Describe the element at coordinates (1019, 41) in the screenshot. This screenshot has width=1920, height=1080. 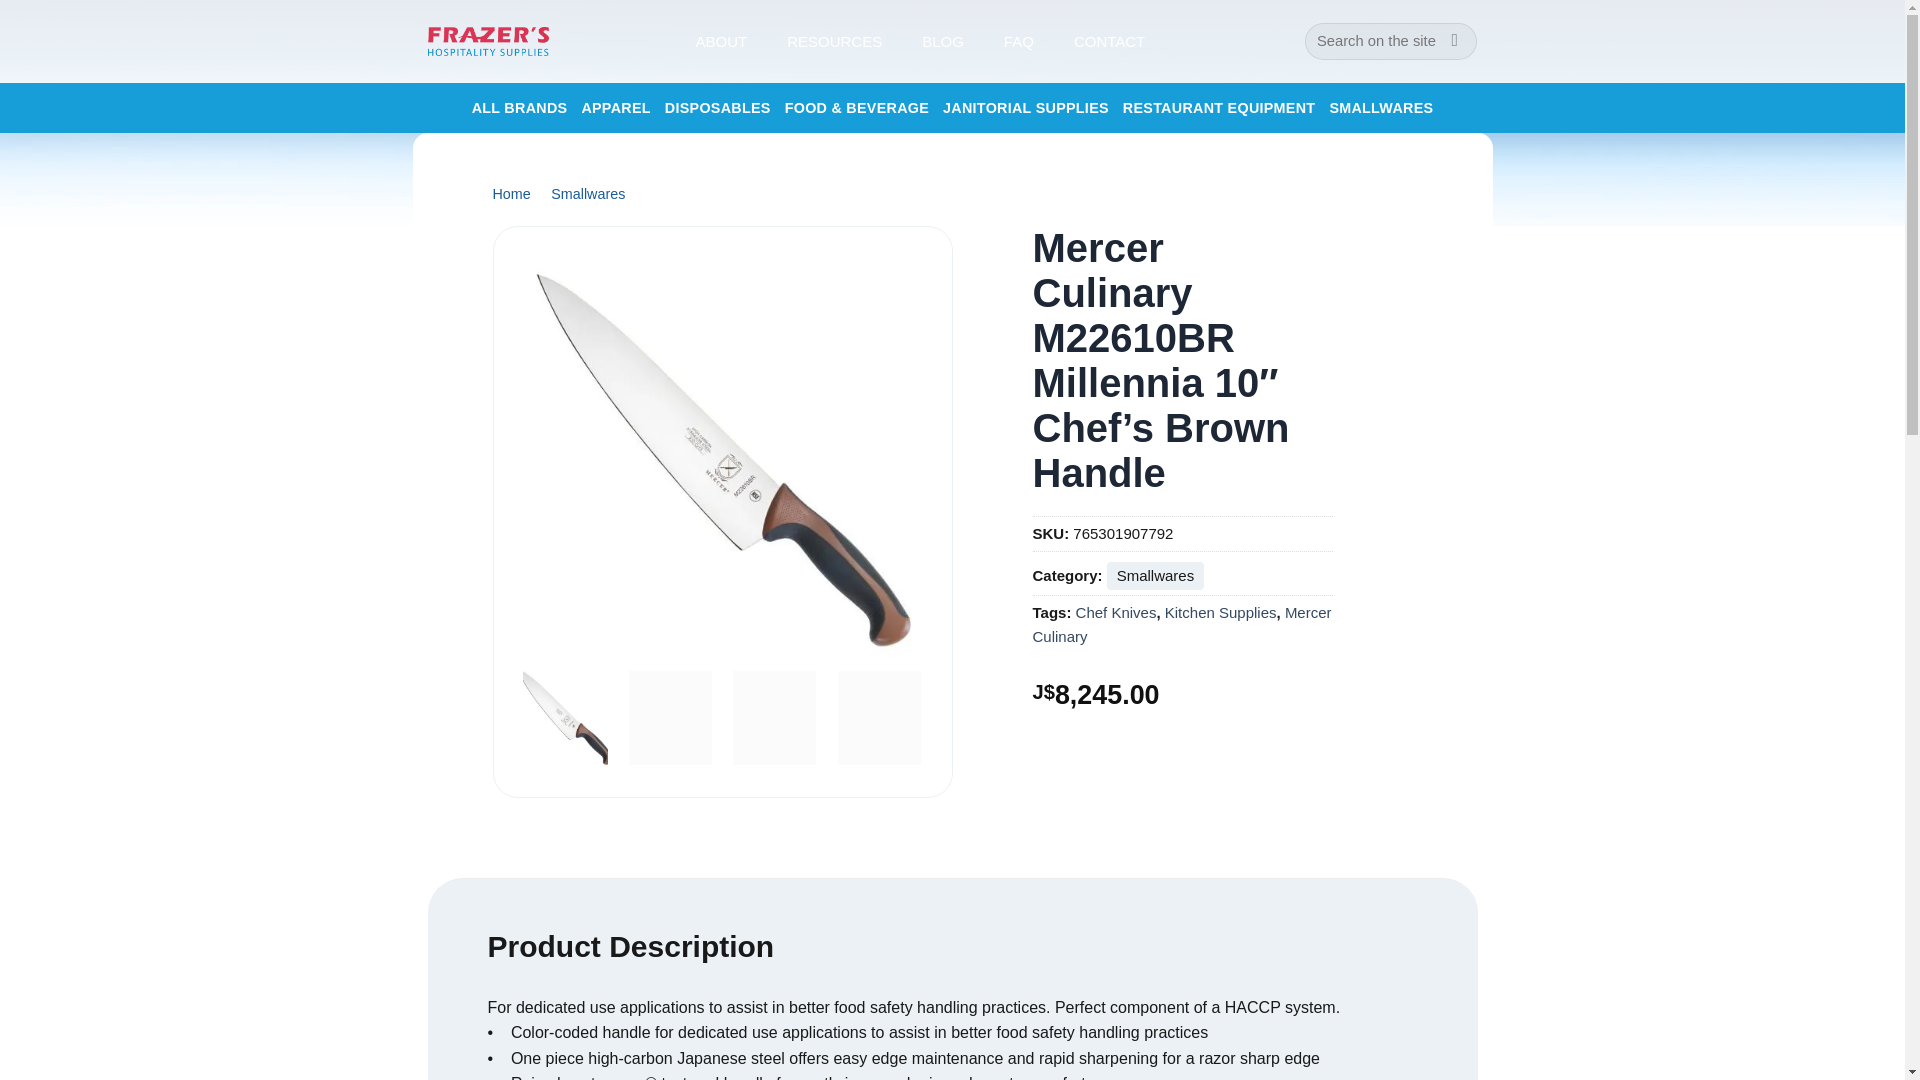
I see `FAQ` at that location.